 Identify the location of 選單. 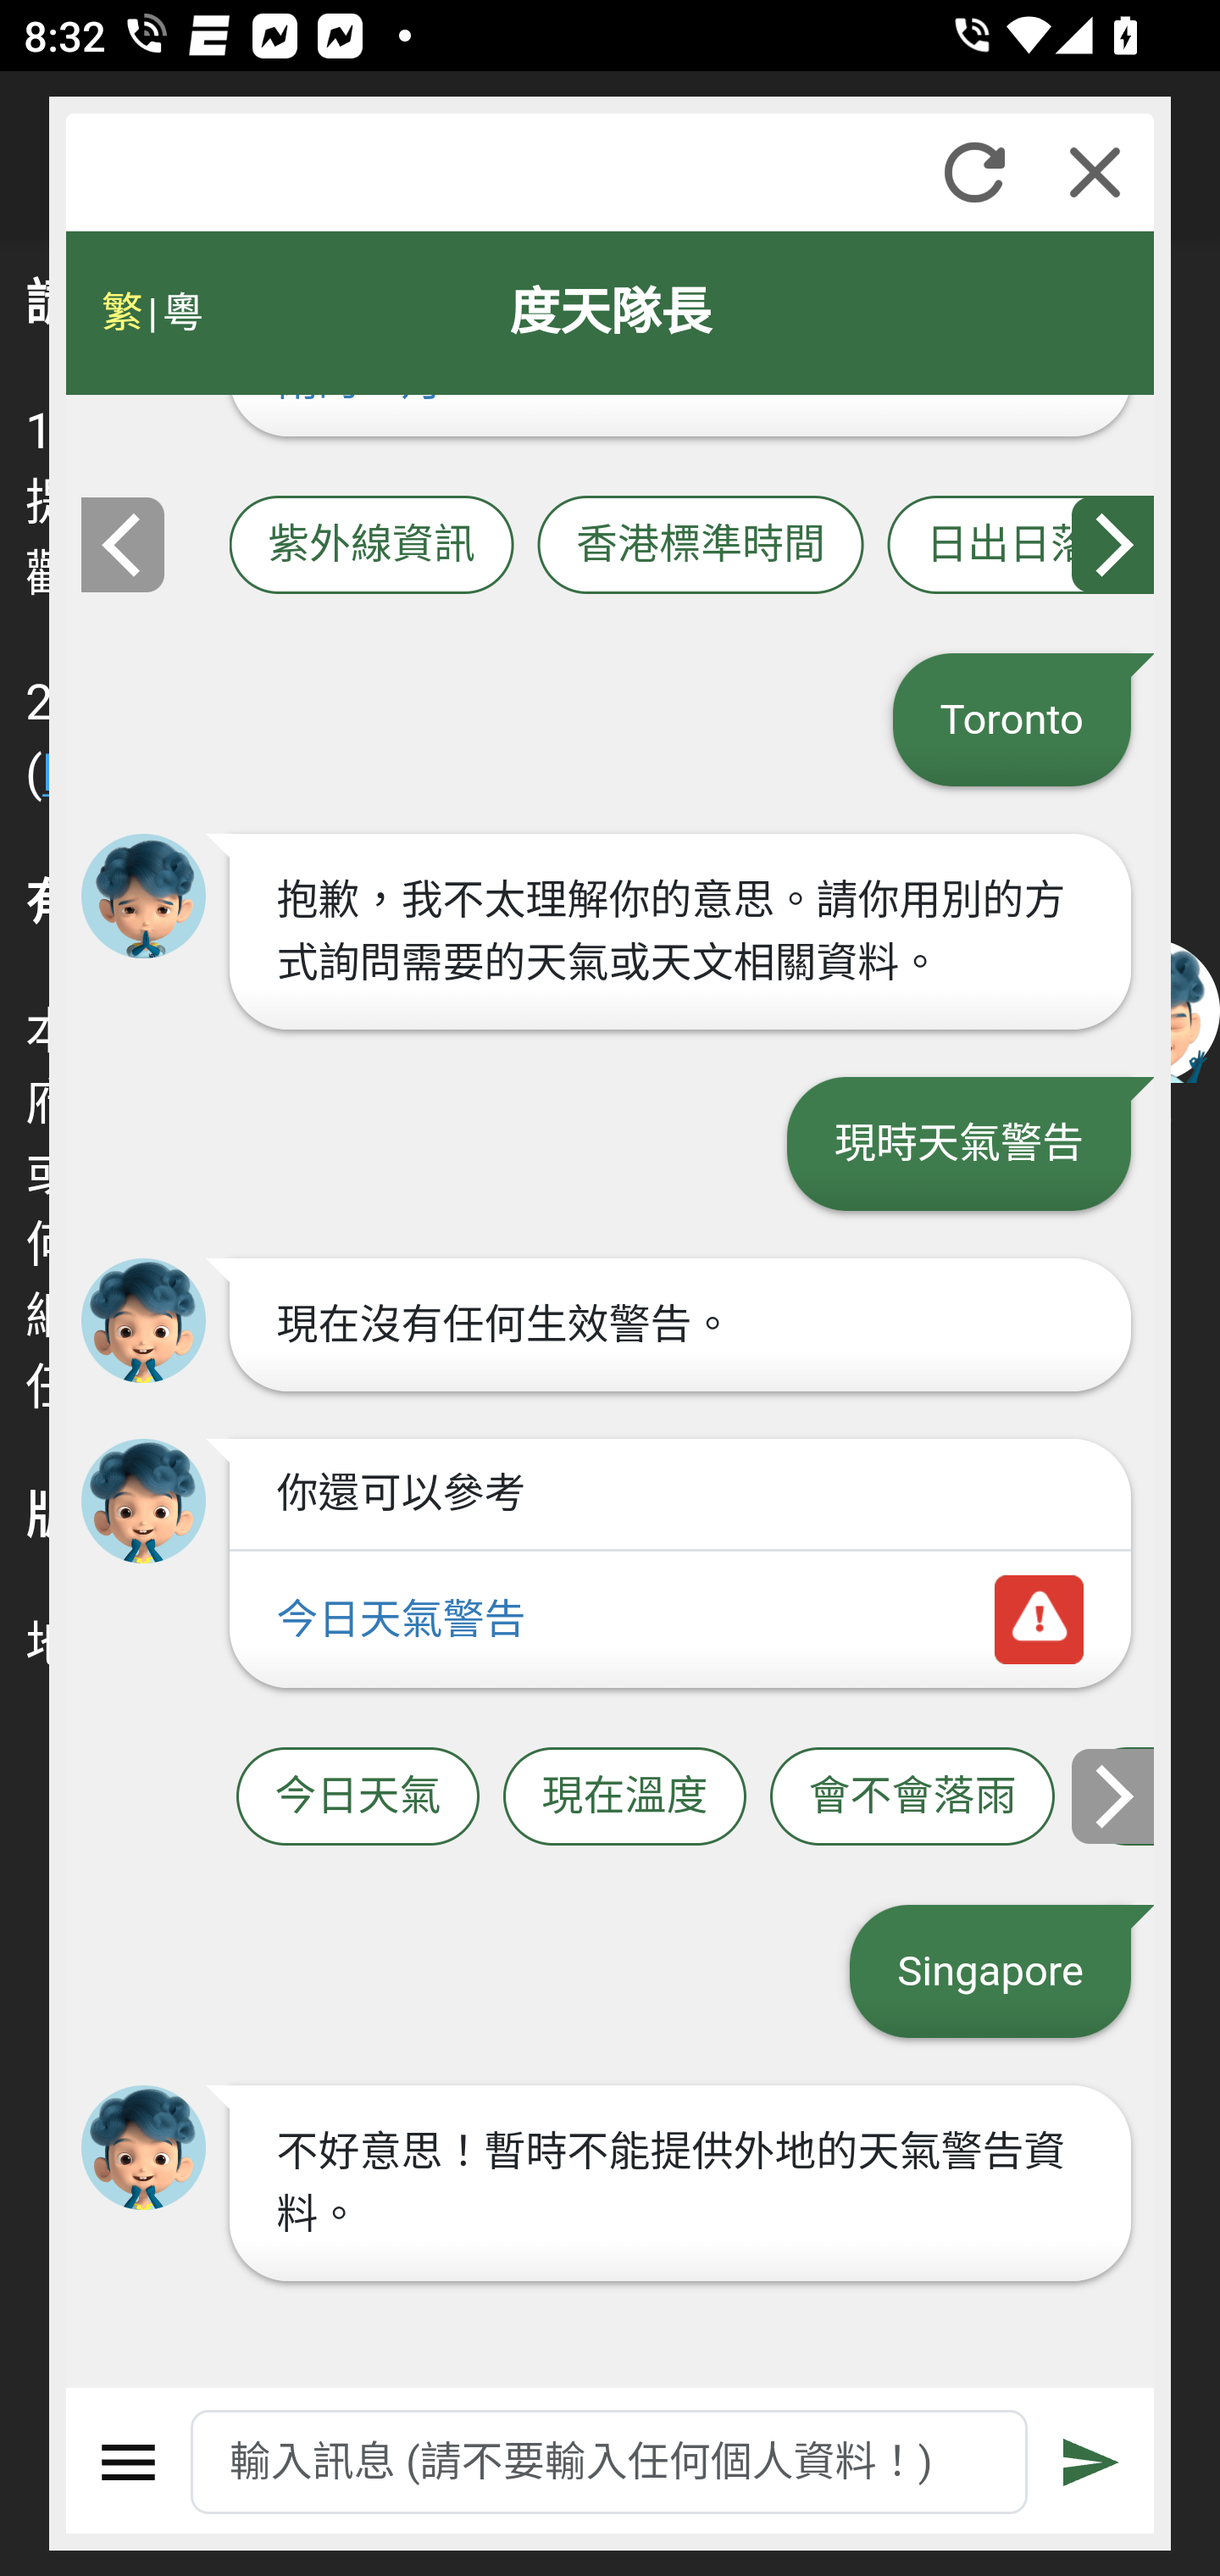
(129, 2462).